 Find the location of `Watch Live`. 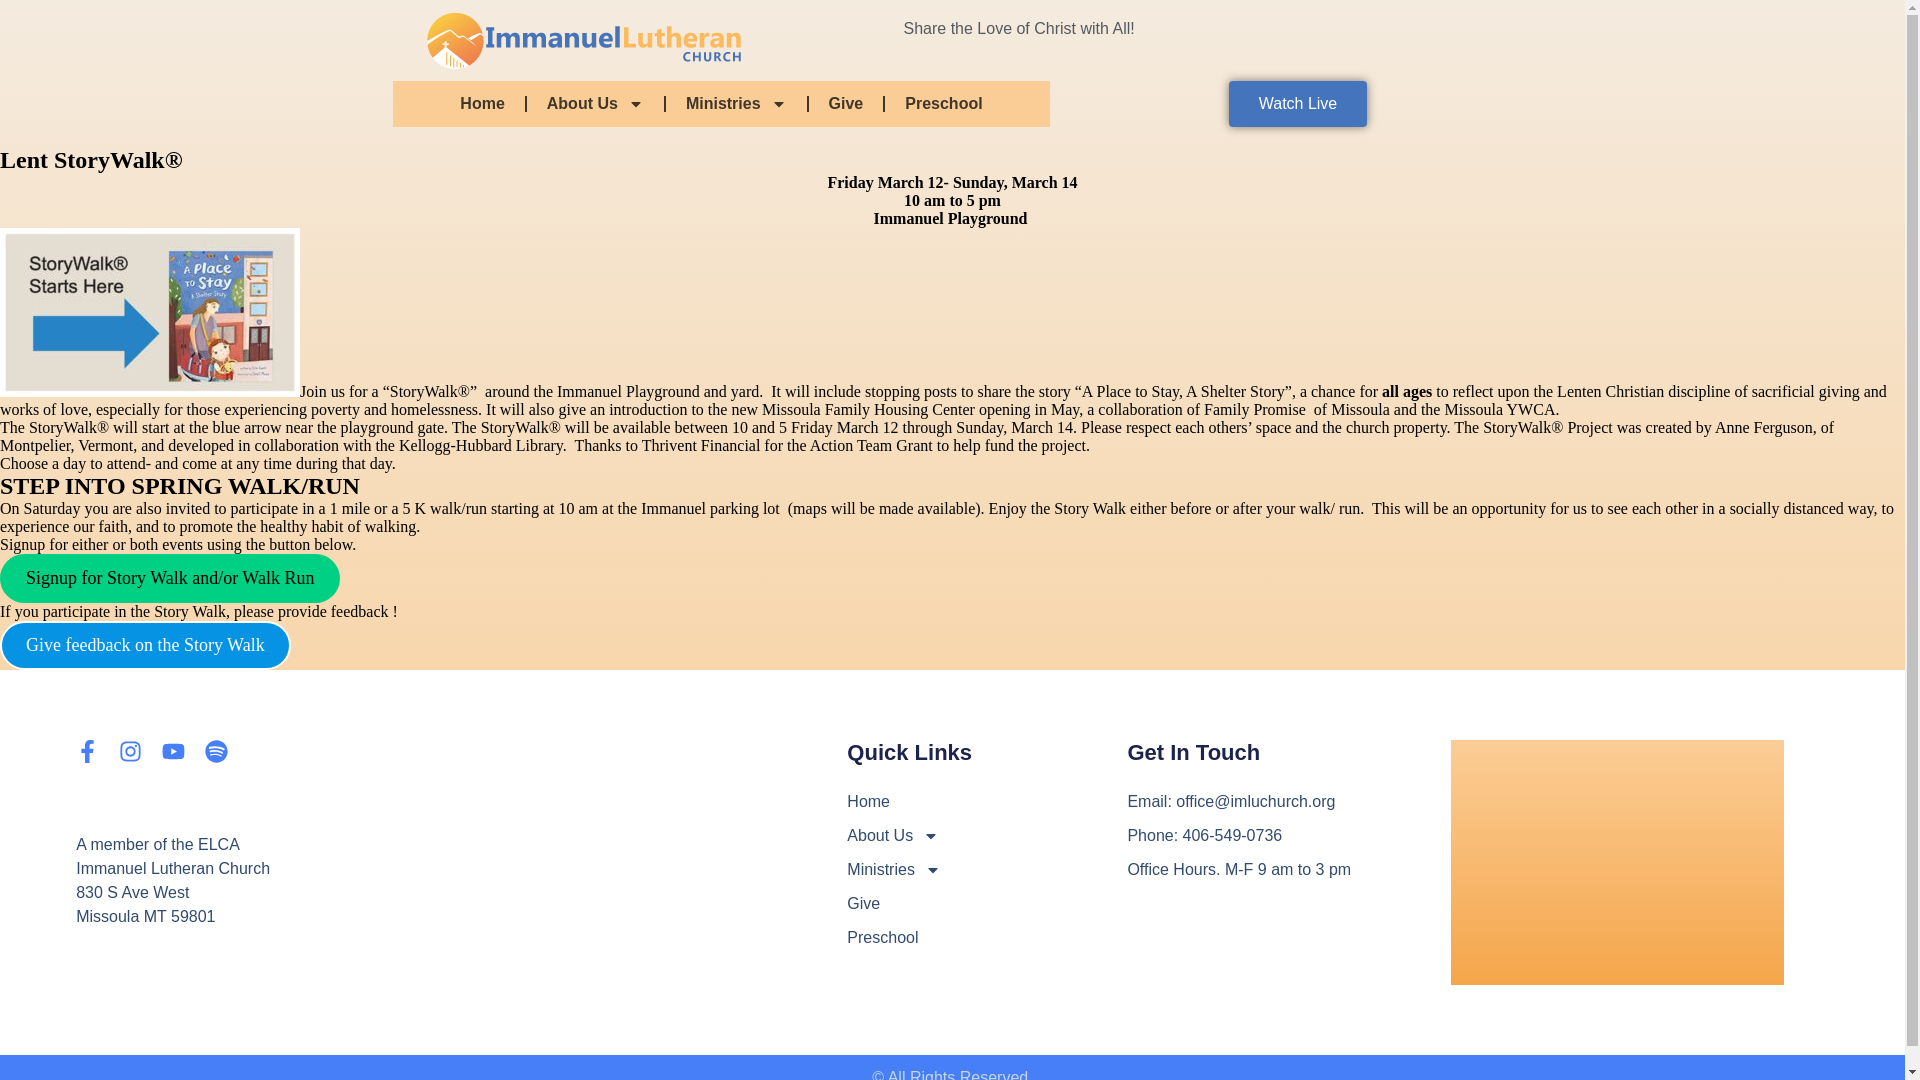

Watch Live is located at coordinates (1298, 104).